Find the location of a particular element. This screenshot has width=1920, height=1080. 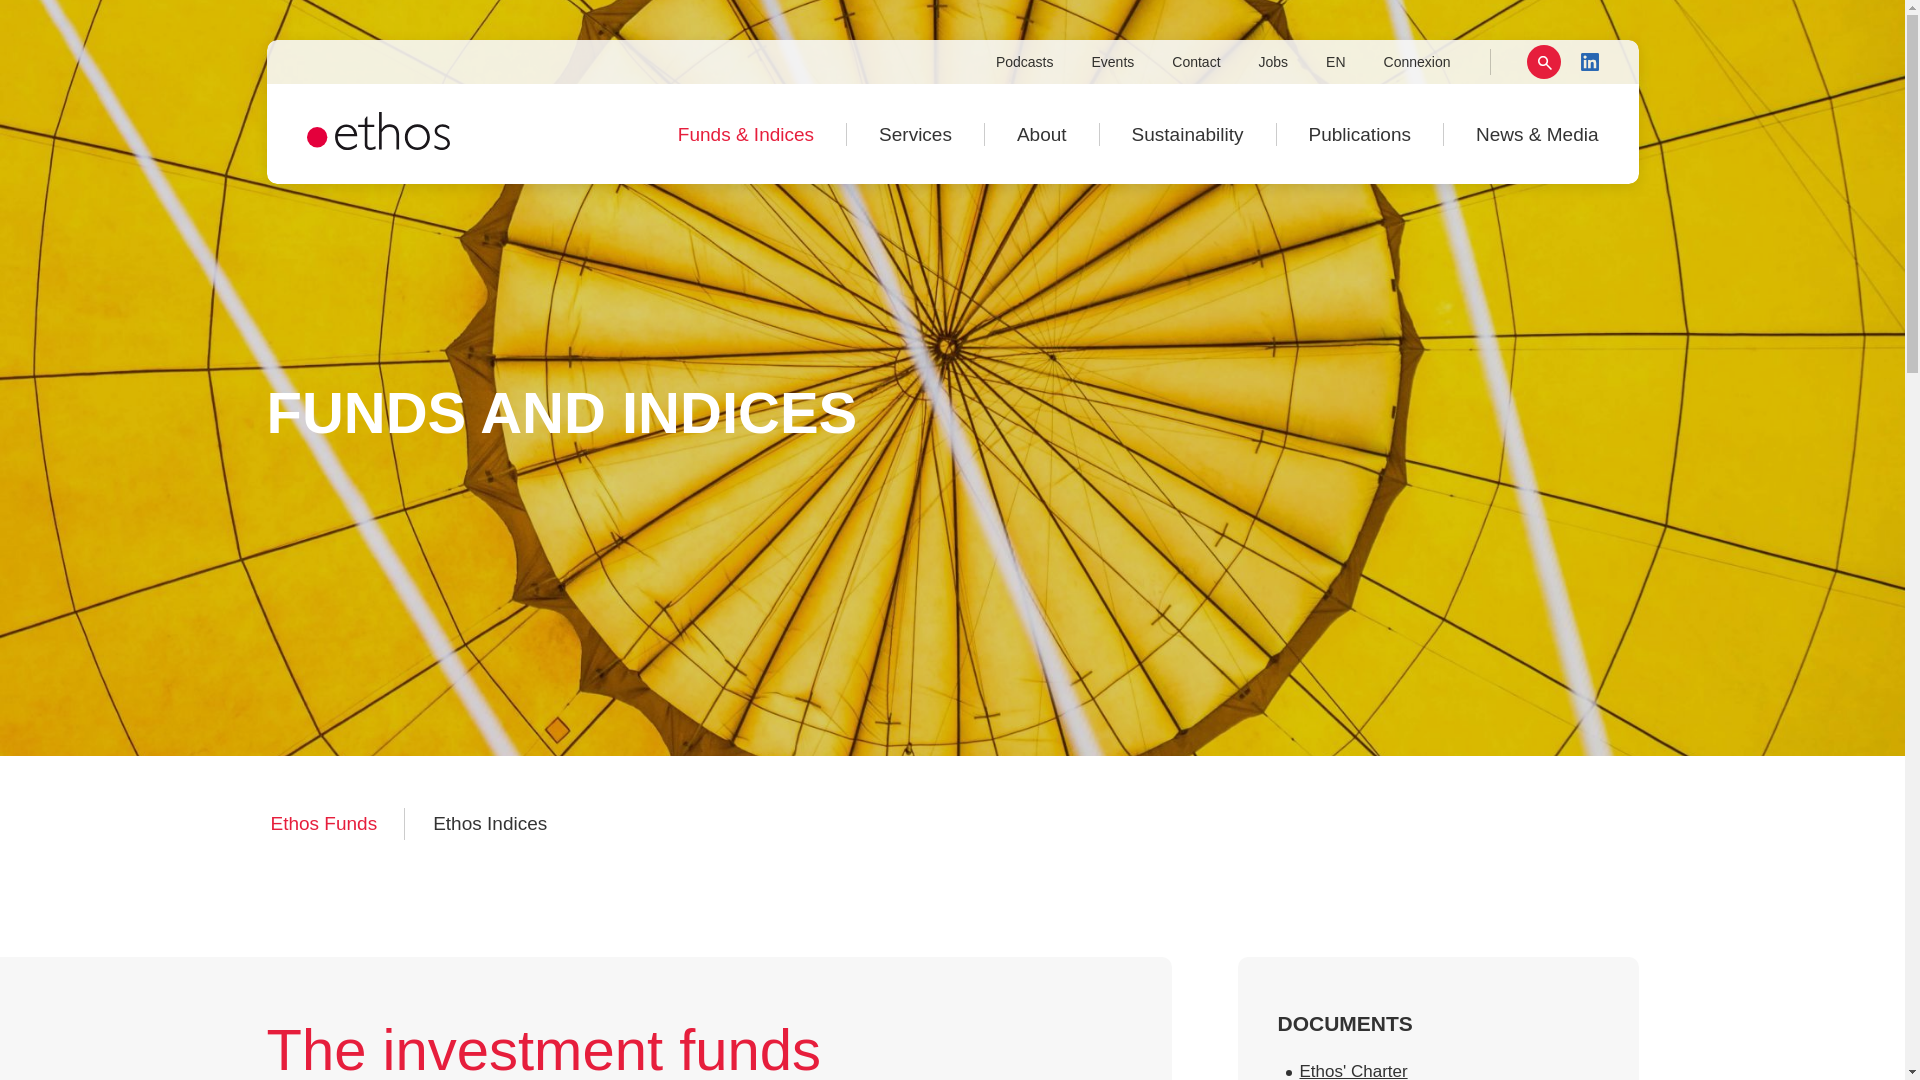

Home is located at coordinates (377, 144).